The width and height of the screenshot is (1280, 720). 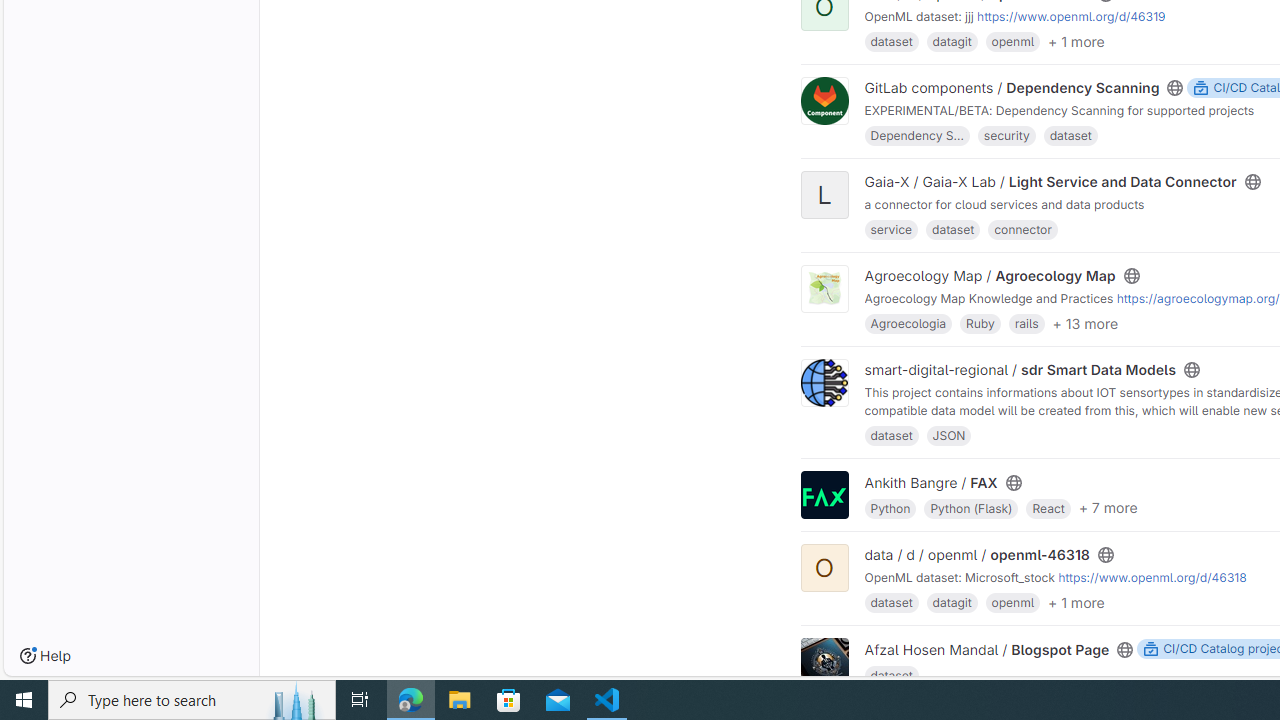 I want to click on https://agroecologymap.org/, so click(x=1198, y=298).